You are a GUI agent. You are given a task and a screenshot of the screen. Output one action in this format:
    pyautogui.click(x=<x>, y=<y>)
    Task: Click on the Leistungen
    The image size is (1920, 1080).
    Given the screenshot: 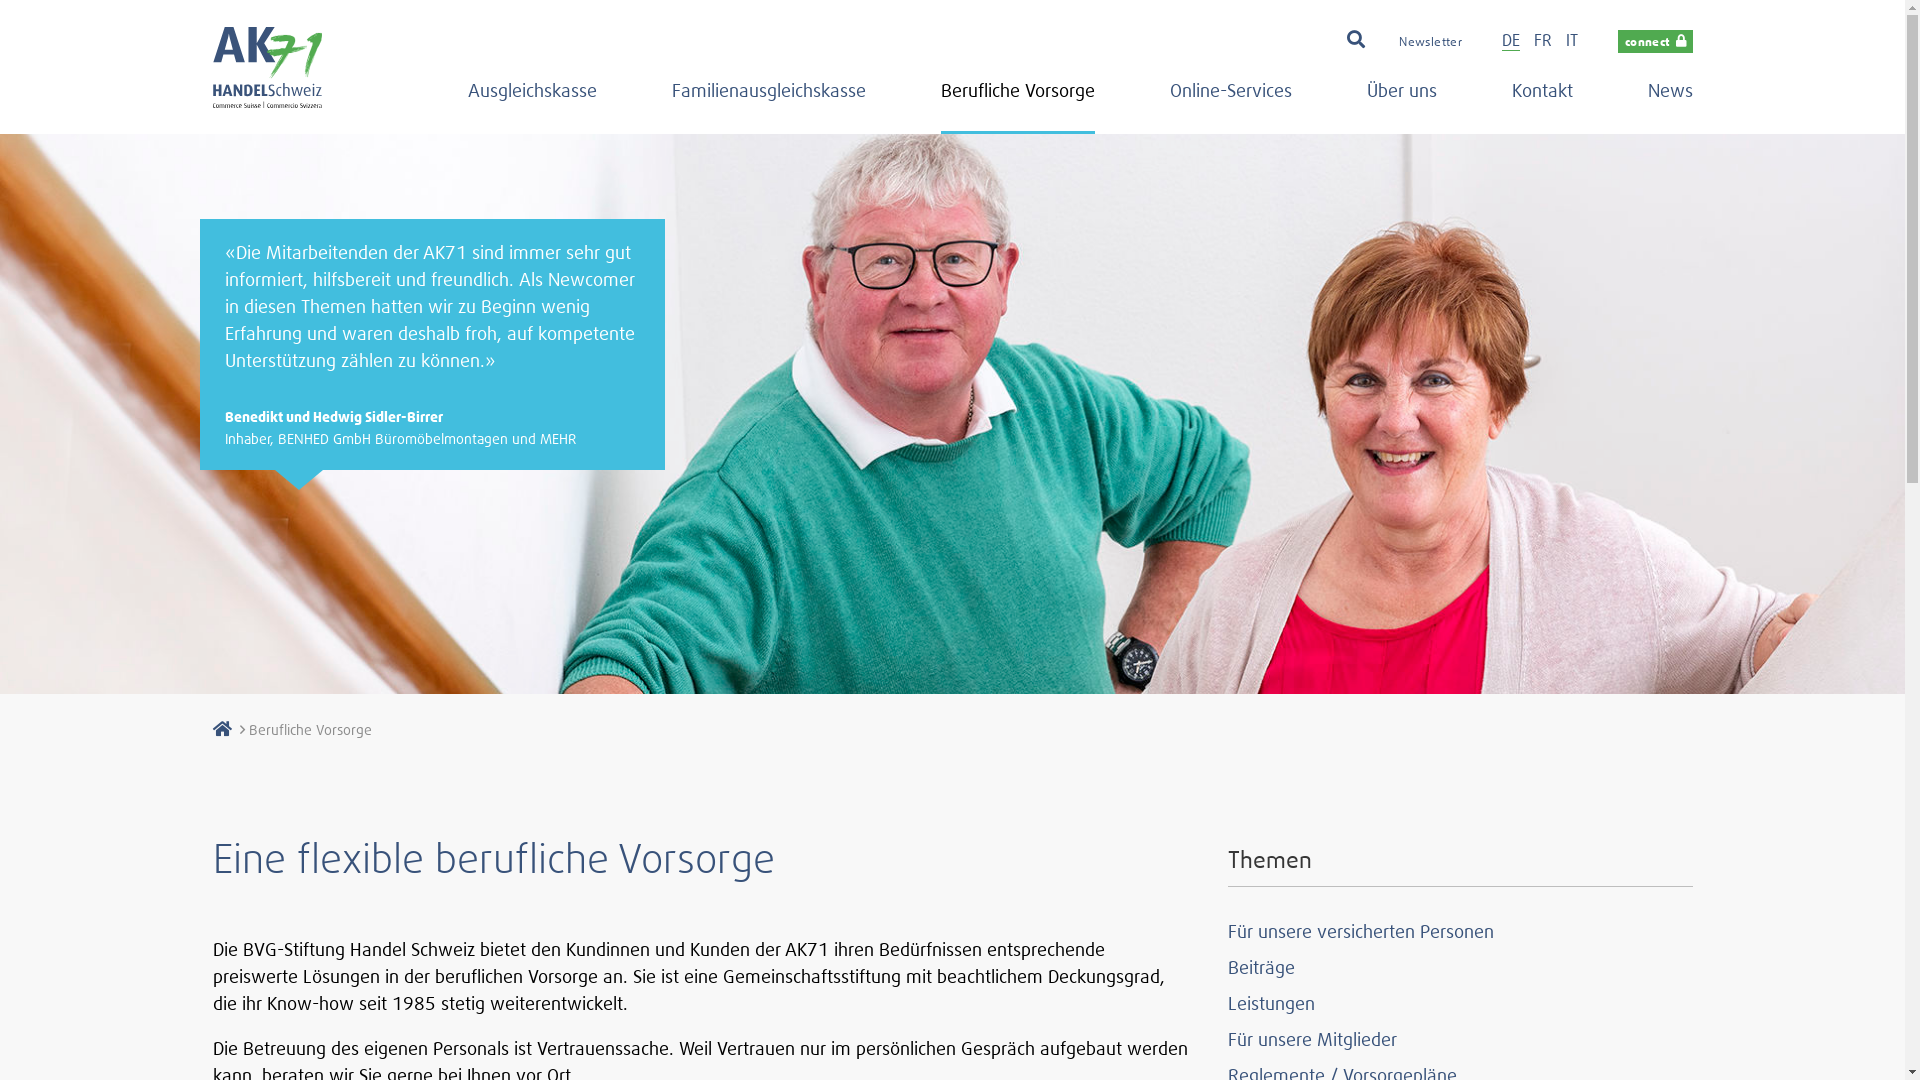 What is the action you would take?
    pyautogui.click(x=1272, y=1004)
    